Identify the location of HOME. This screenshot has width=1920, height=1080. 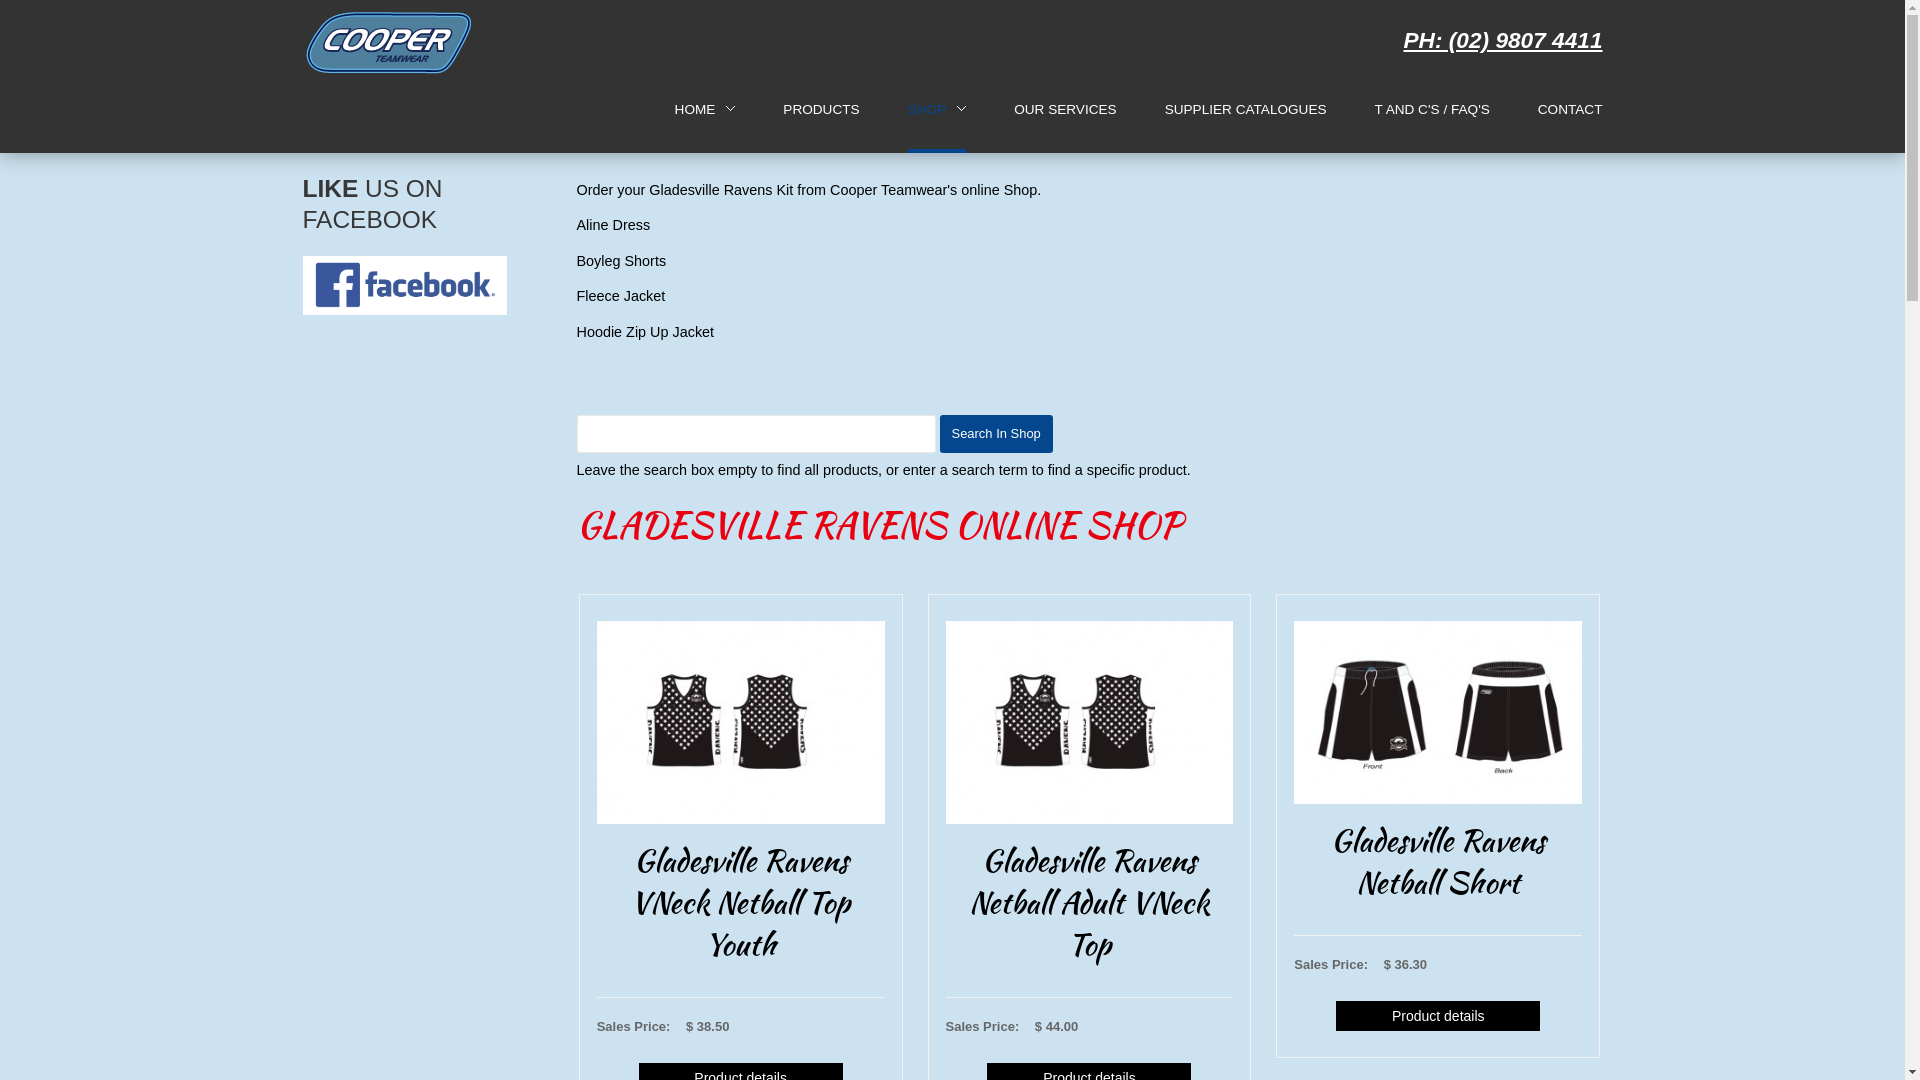
(696, 110).